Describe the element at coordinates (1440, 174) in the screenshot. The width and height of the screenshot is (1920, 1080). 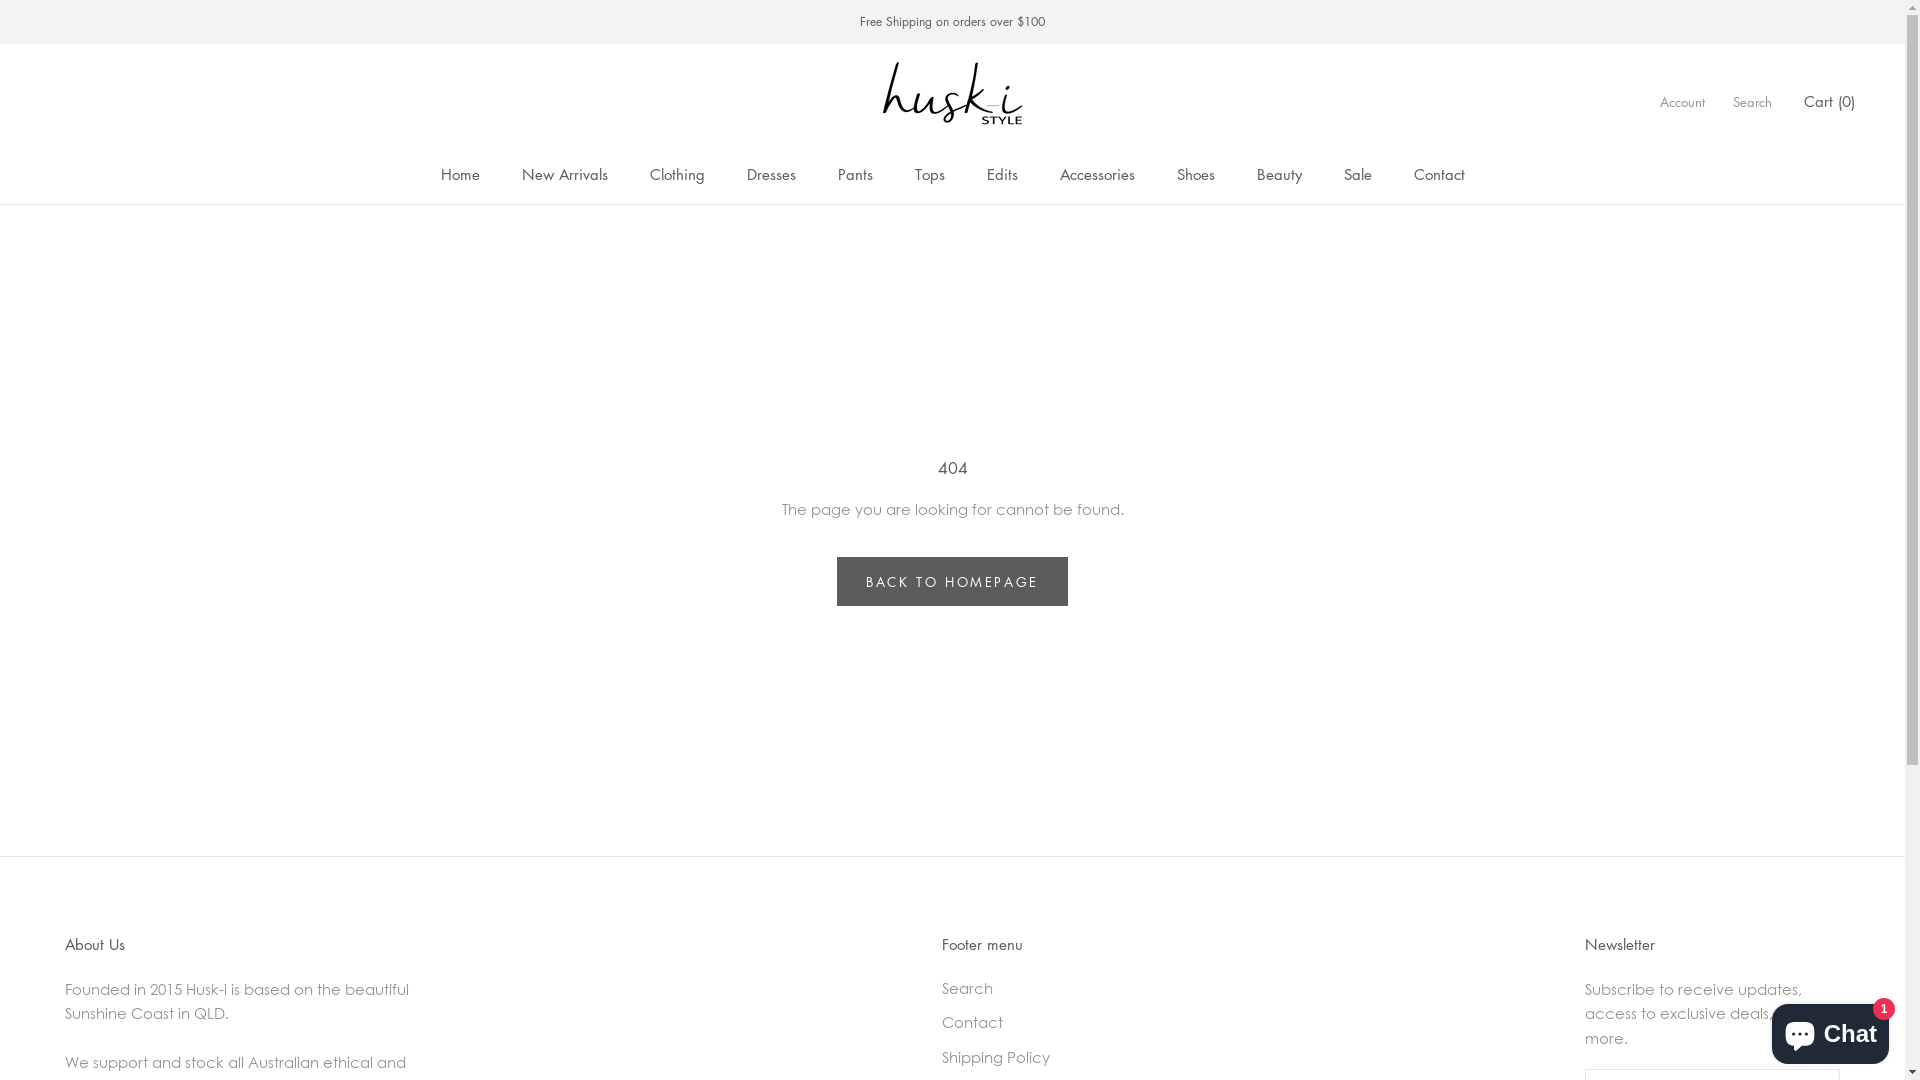
I see `Contact
Contact` at that location.